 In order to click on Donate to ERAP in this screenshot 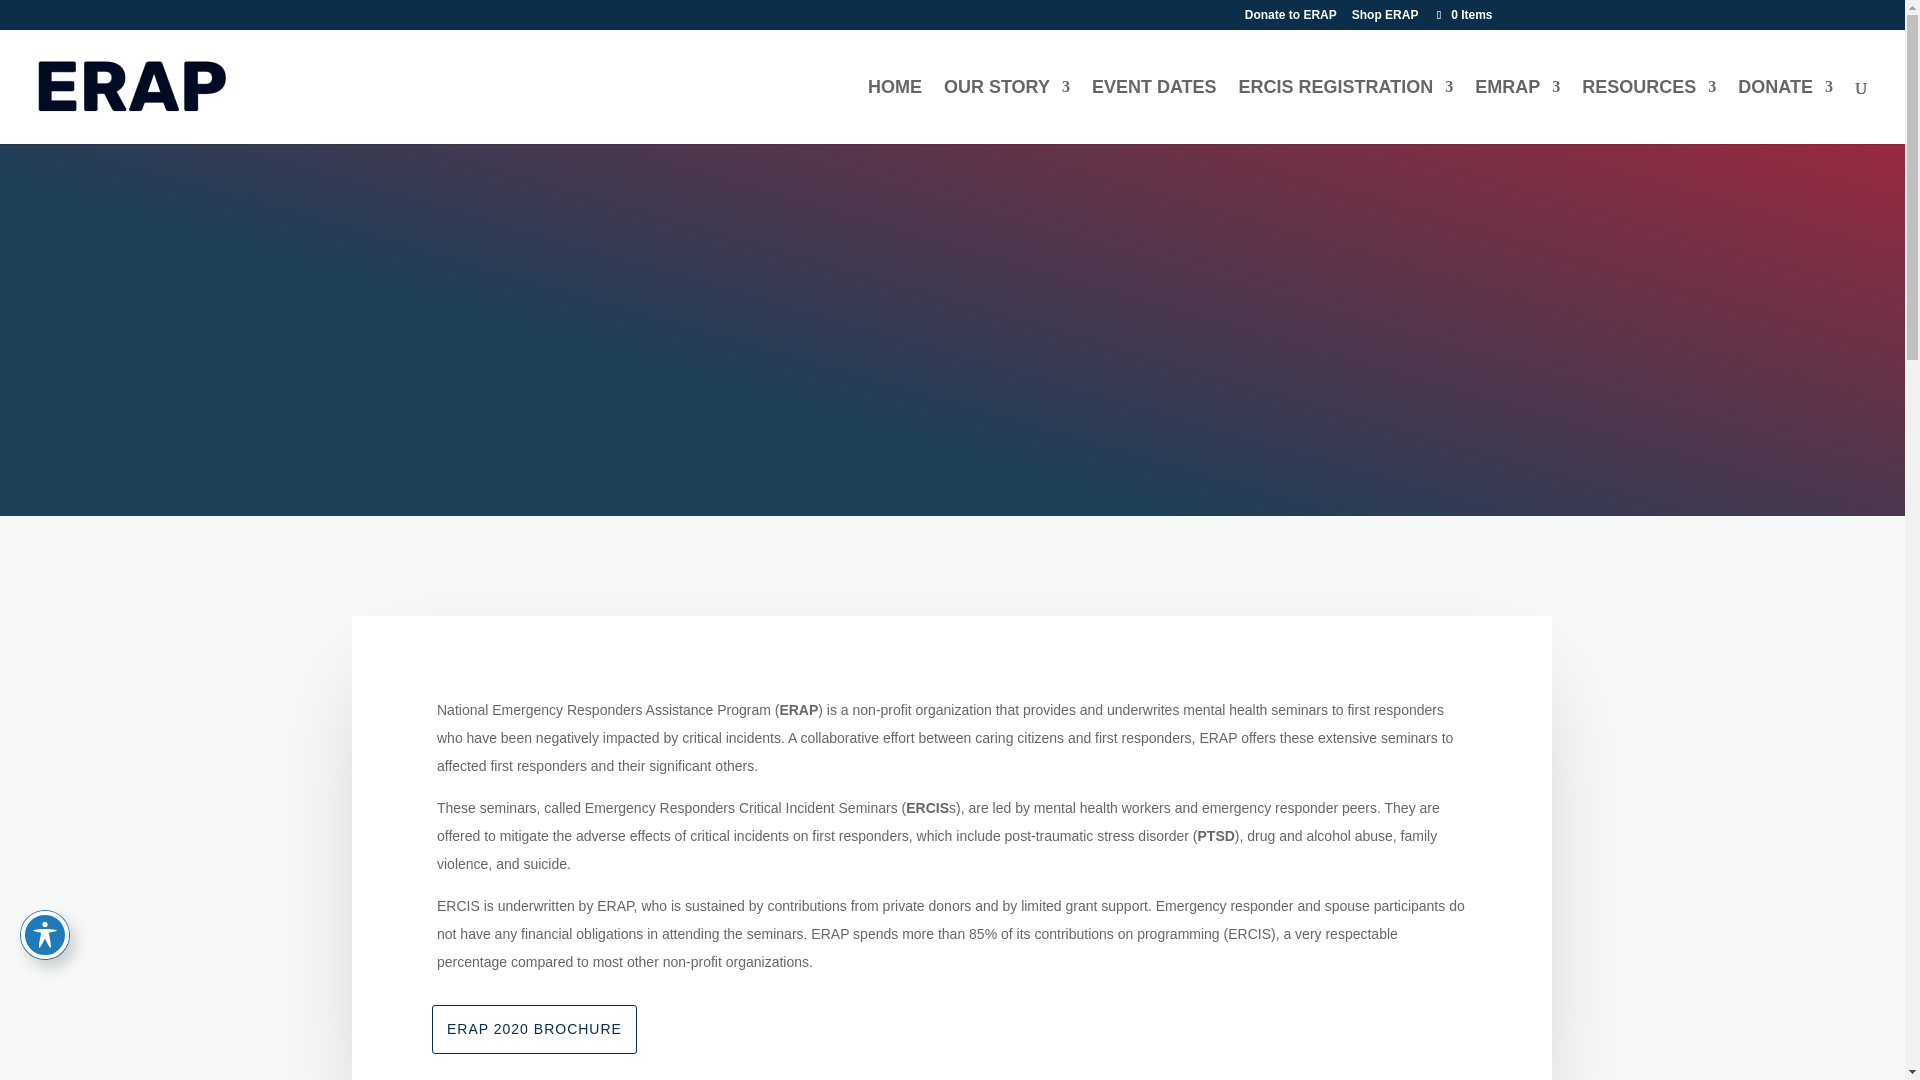, I will do `click(1290, 19)`.